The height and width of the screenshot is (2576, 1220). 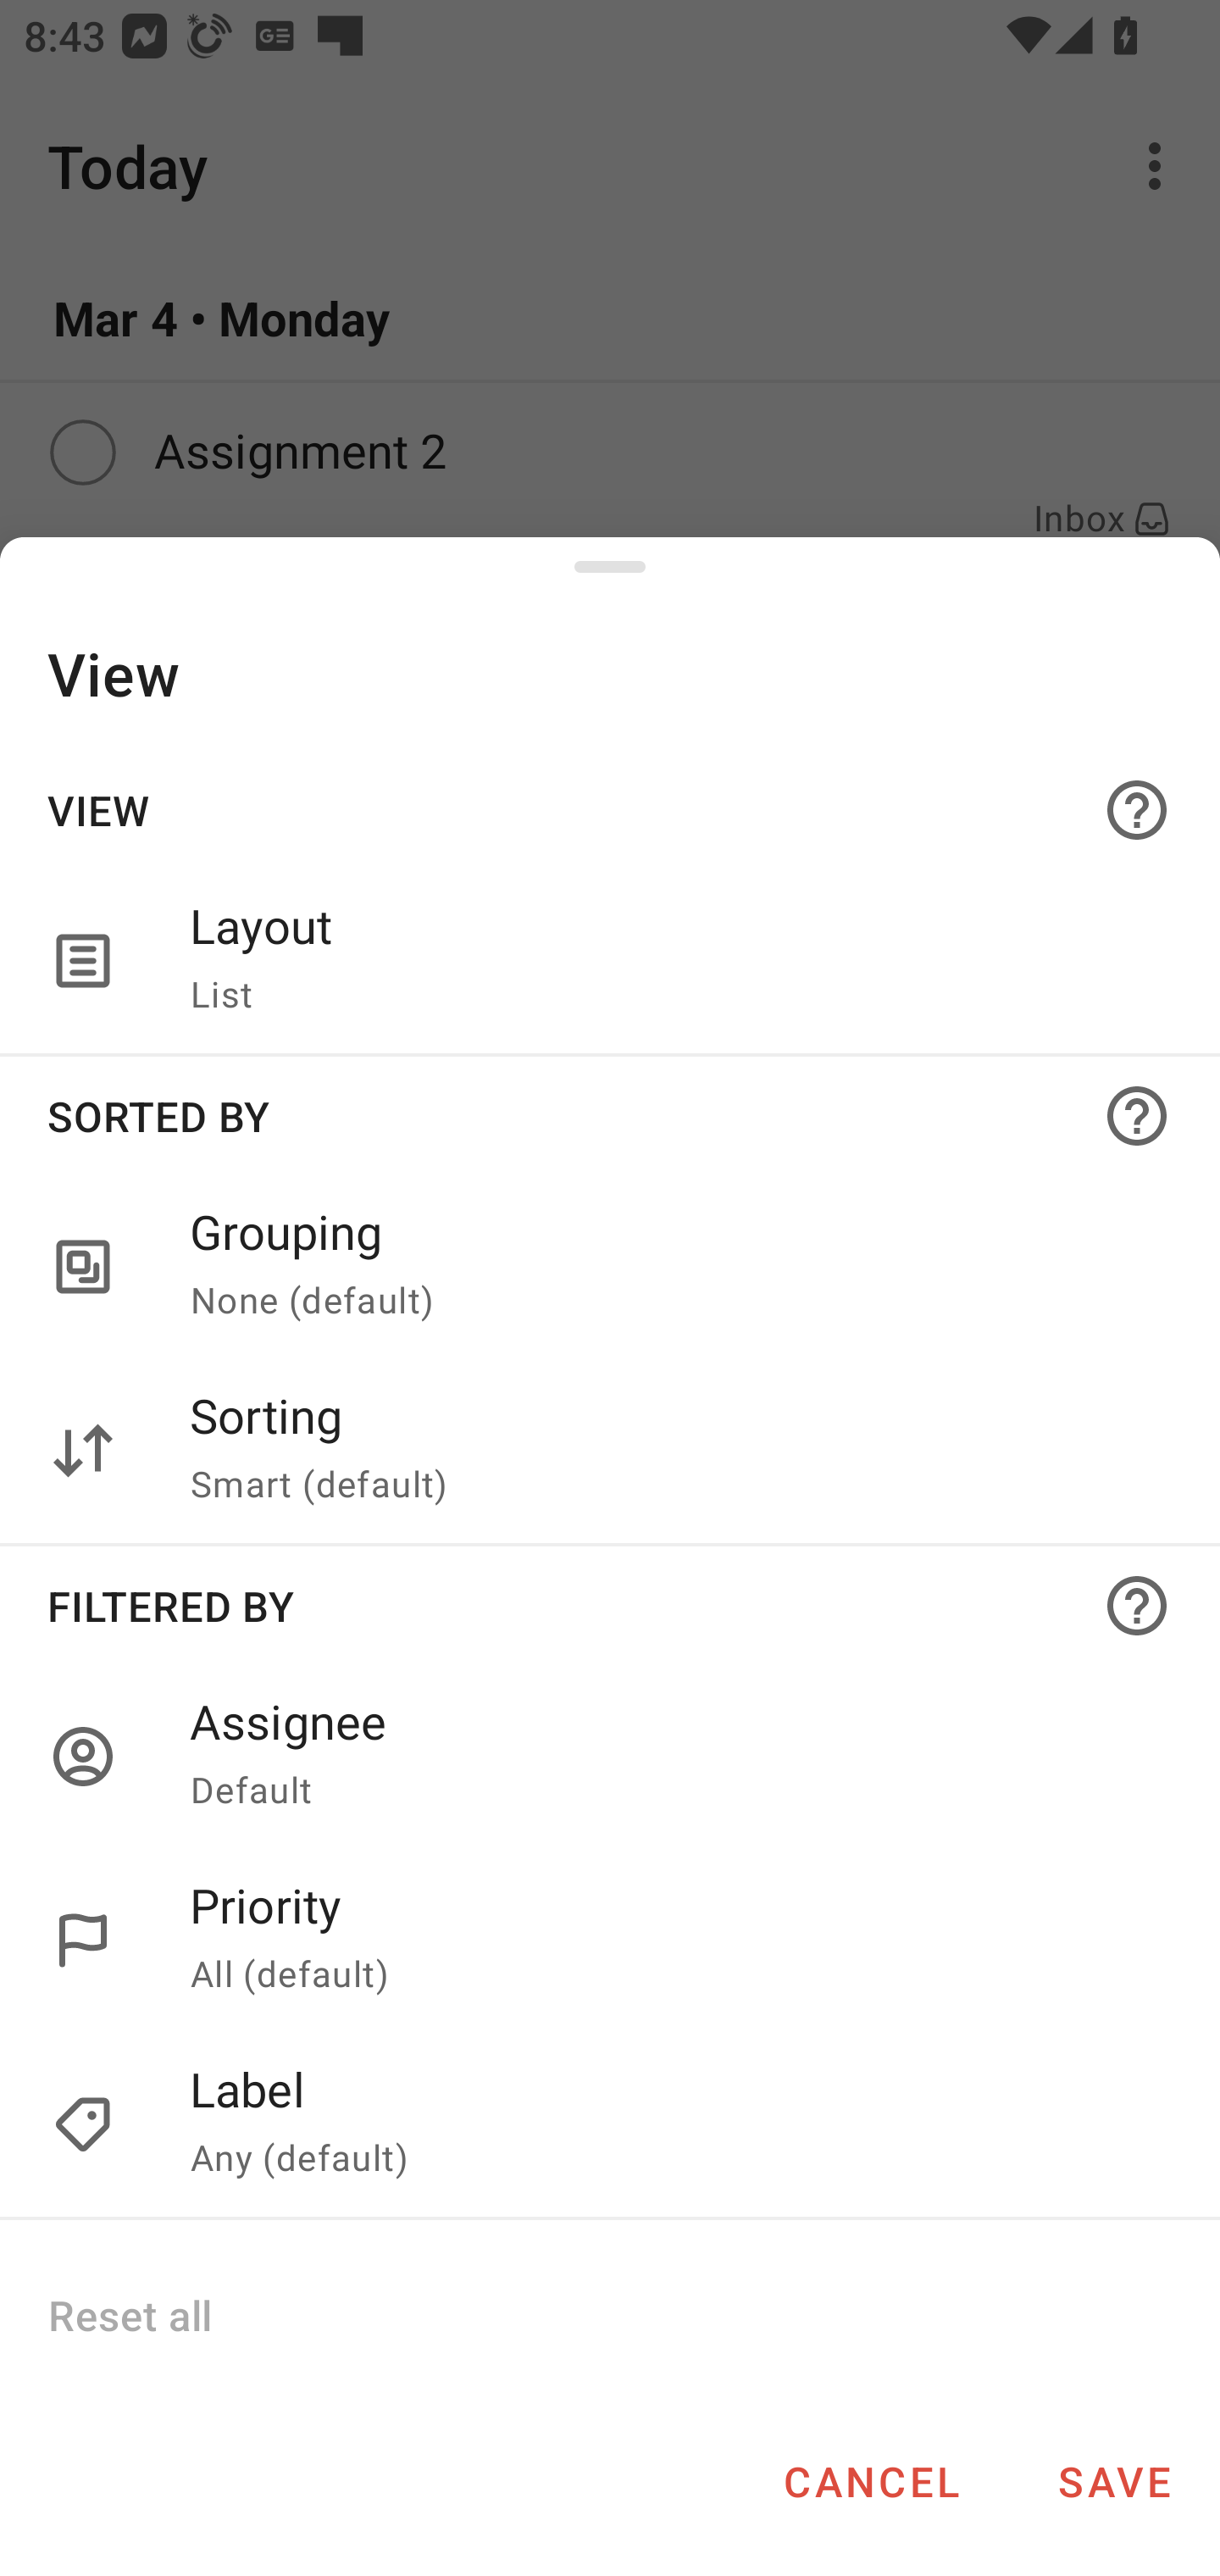 What do you see at coordinates (610, 1605) in the screenshot?
I see `FILTERED BY` at bounding box center [610, 1605].